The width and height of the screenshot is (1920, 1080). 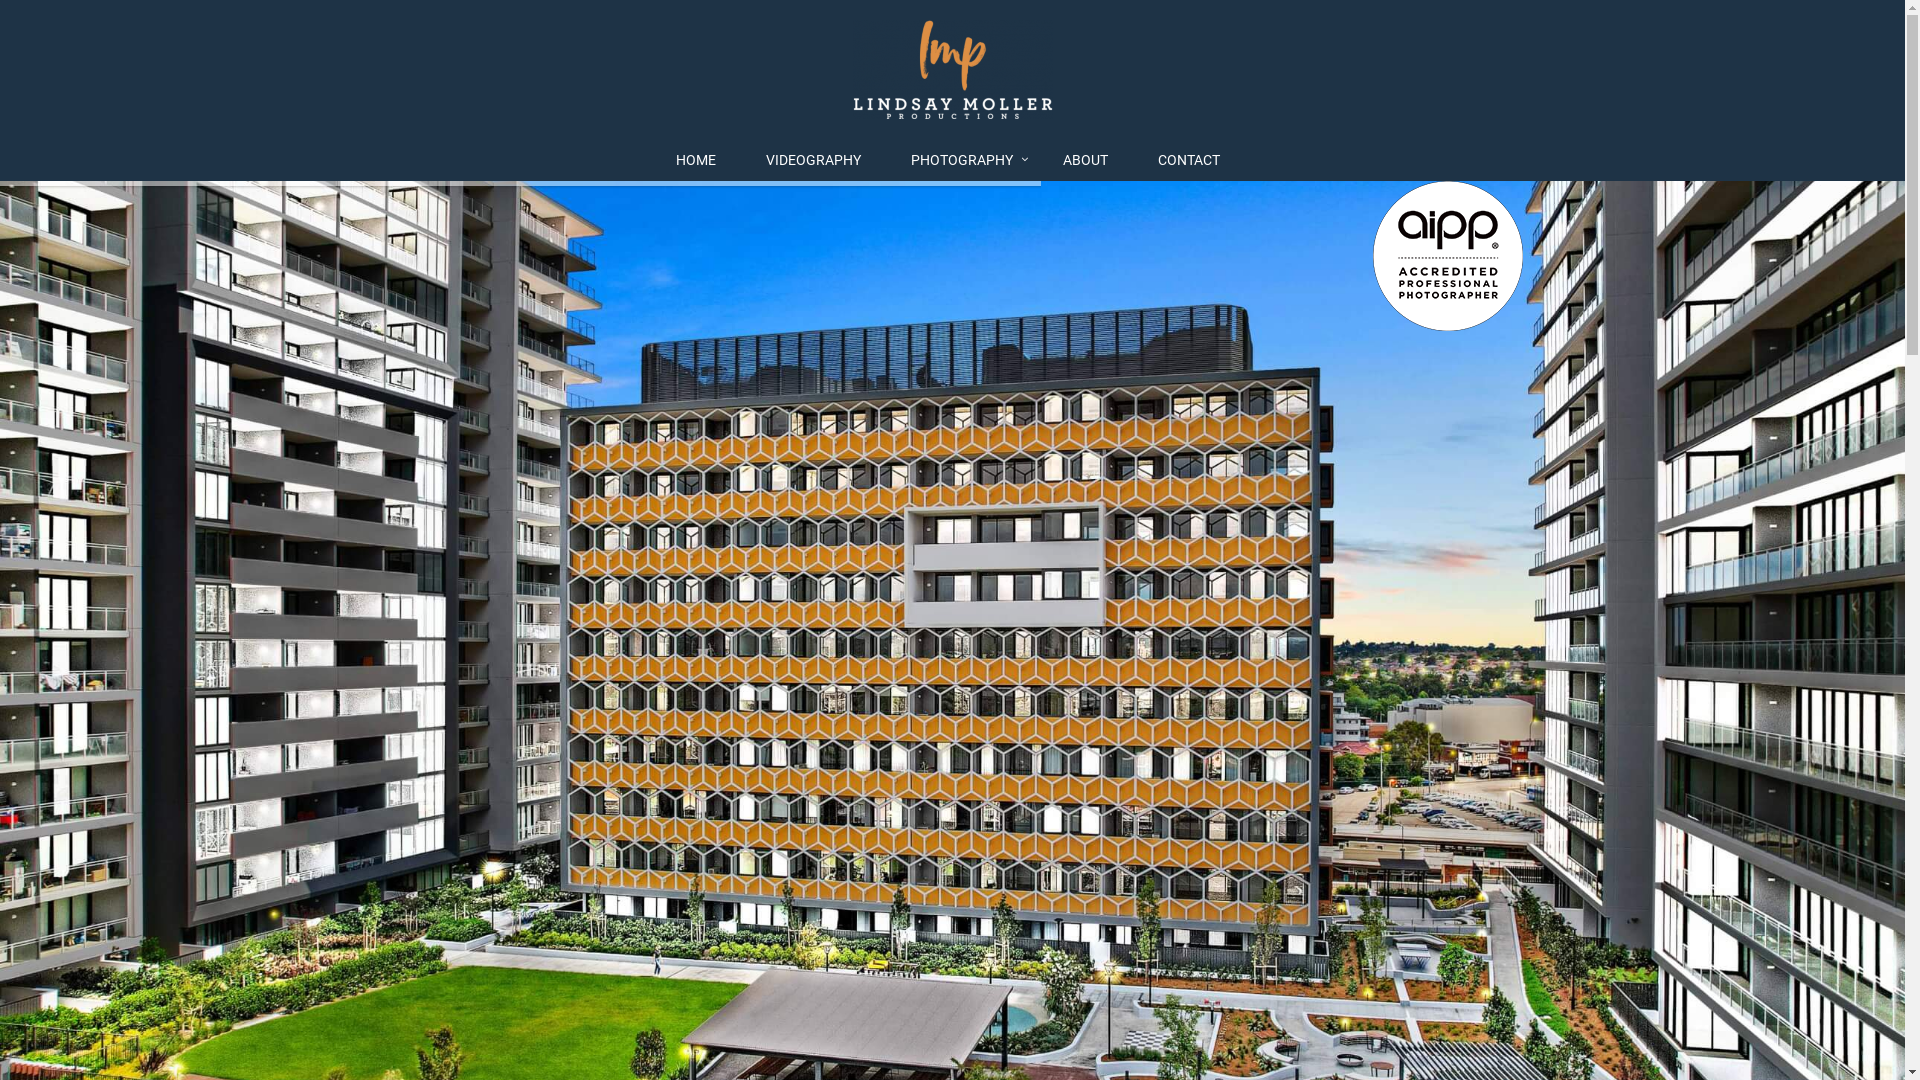 I want to click on HOME, so click(x=701, y=161).